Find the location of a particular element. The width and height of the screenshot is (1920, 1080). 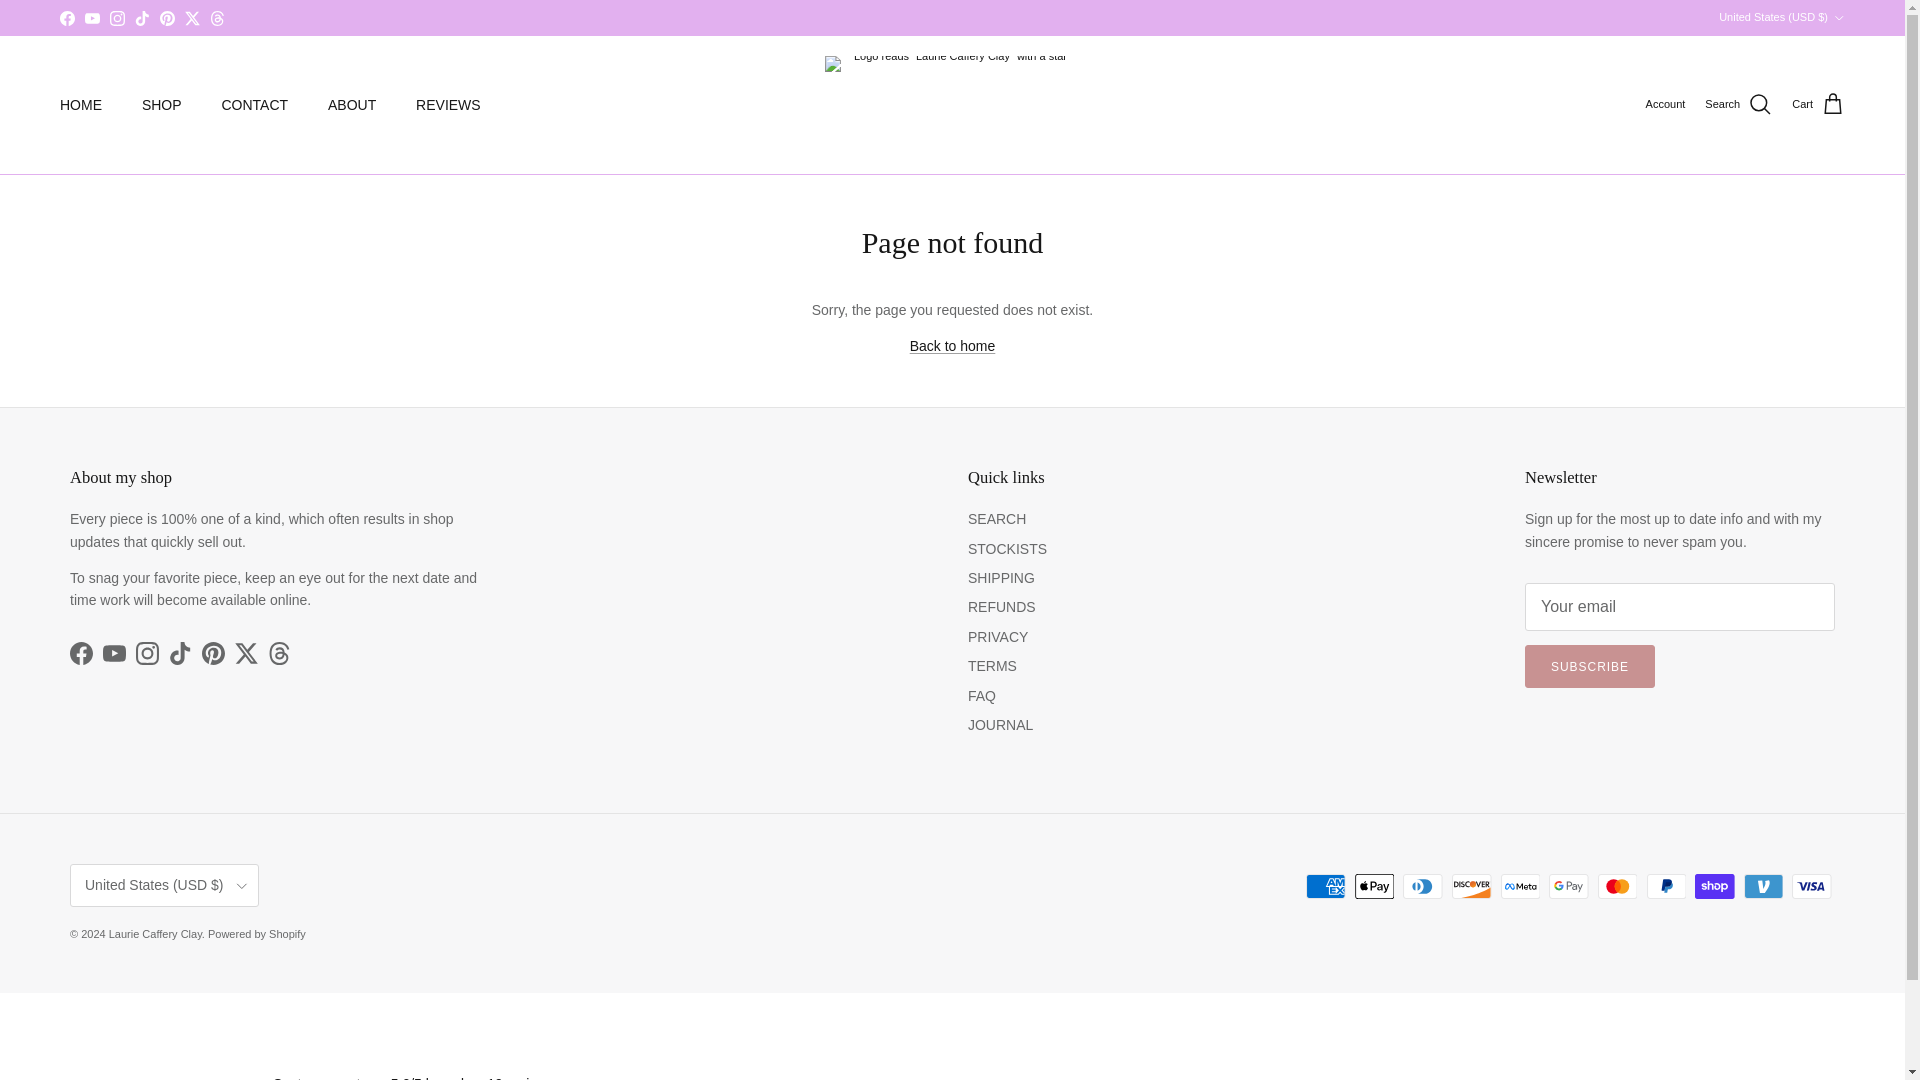

Threads is located at coordinates (216, 16).